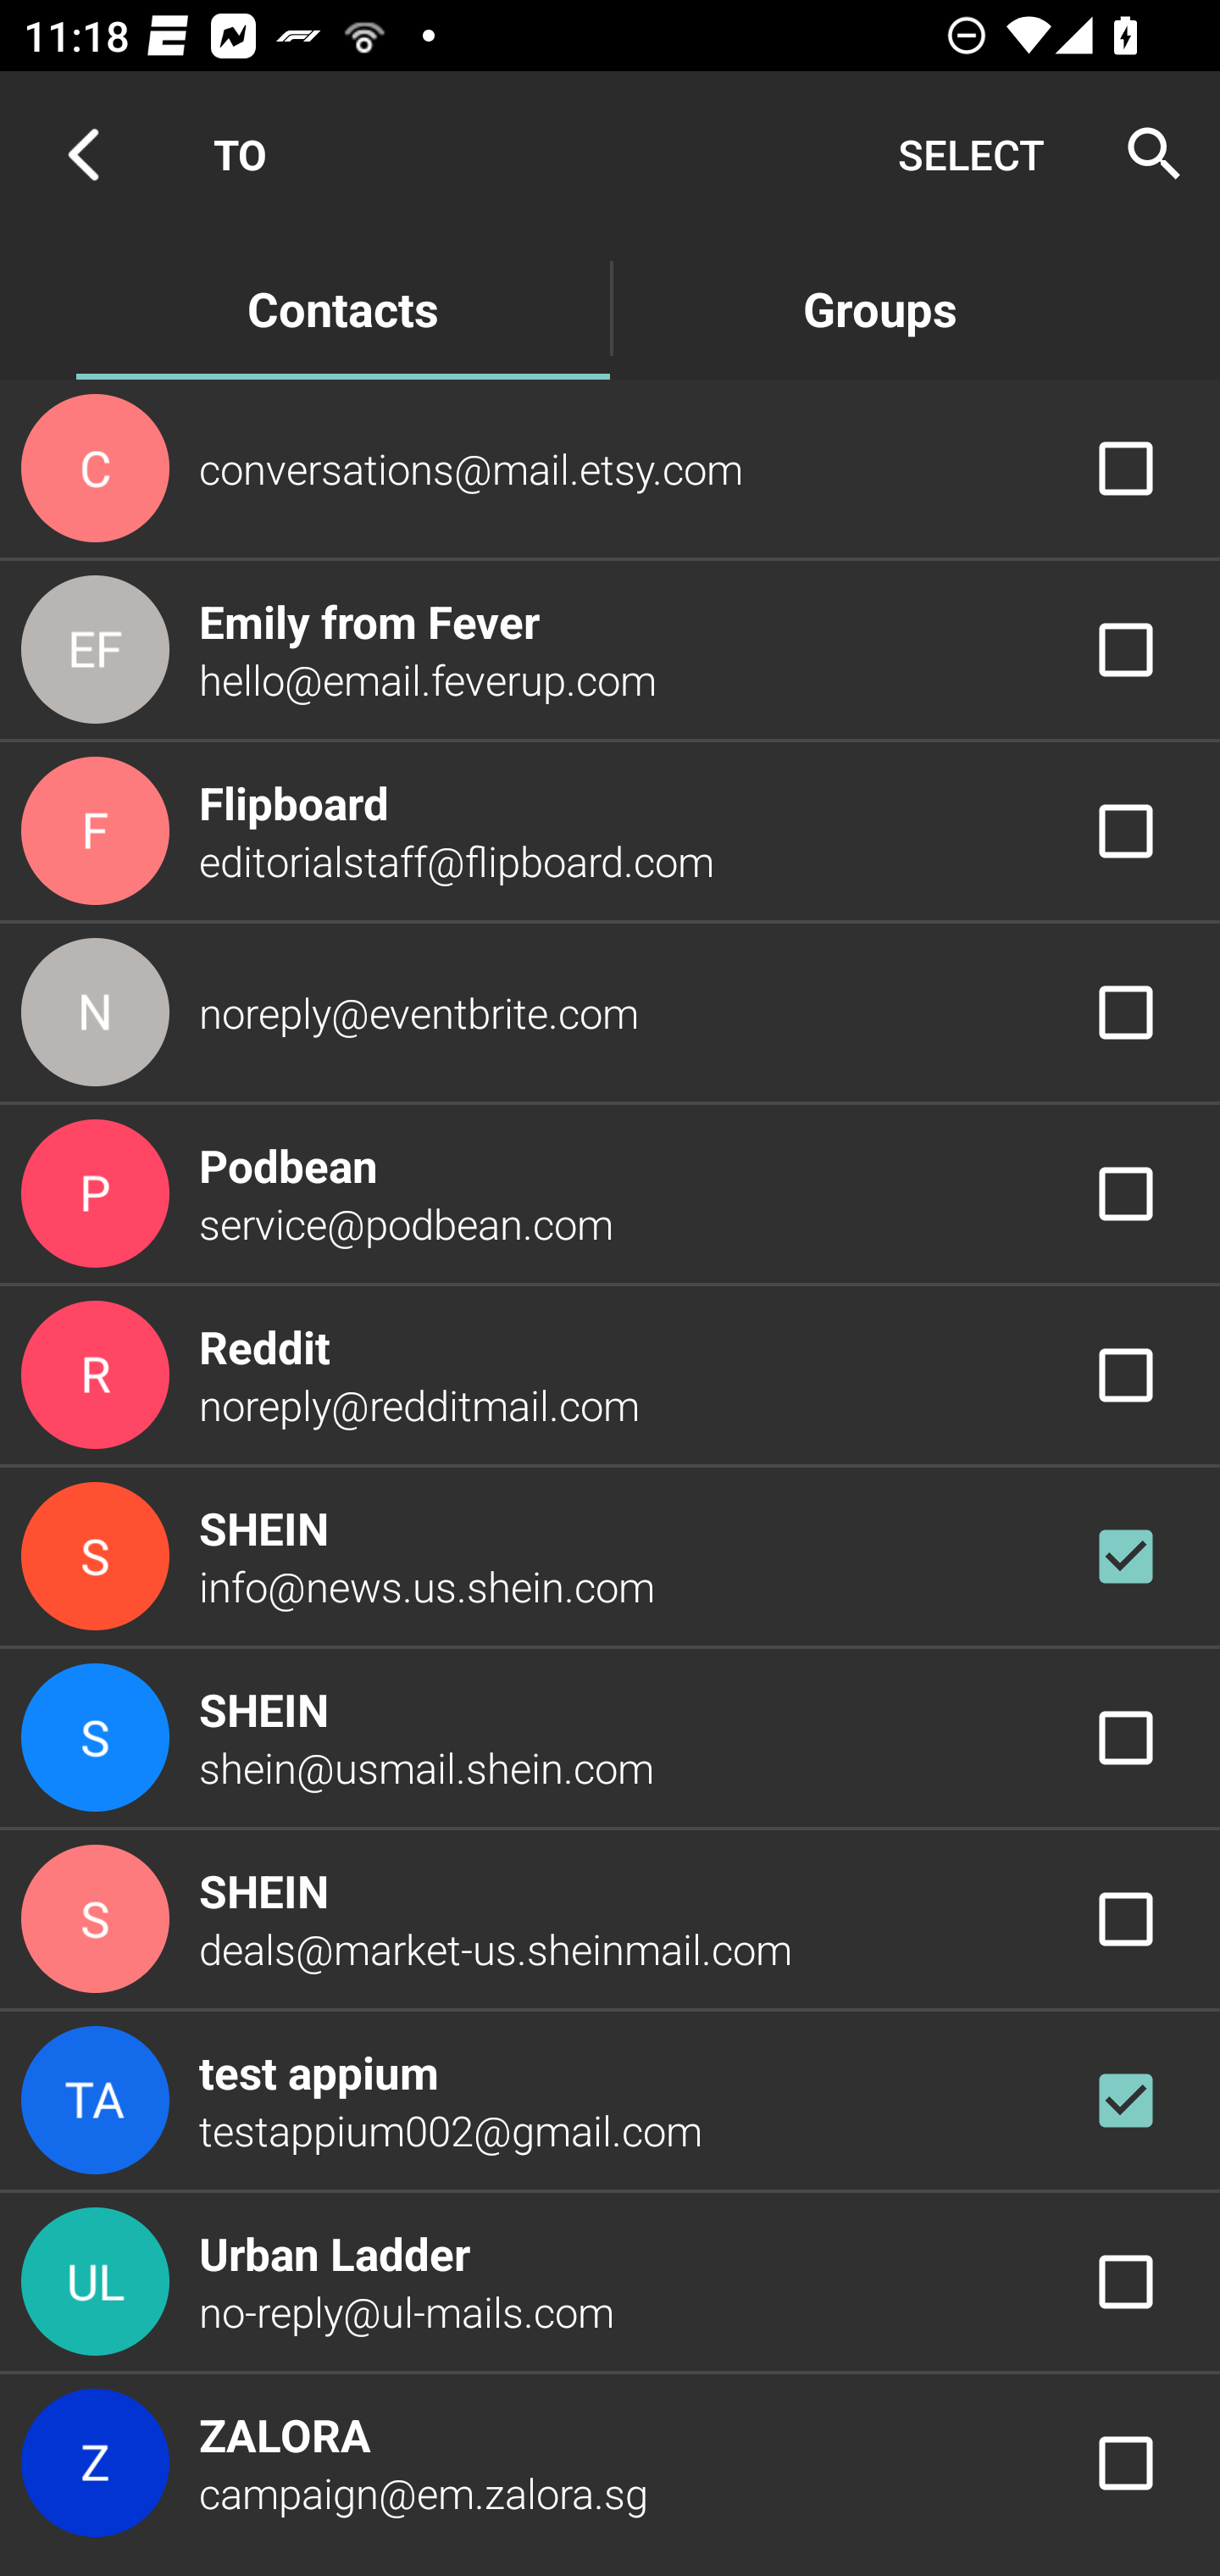 This screenshot has width=1220, height=2576. Describe the element at coordinates (83, 154) in the screenshot. I see `Navigate up` at that location.